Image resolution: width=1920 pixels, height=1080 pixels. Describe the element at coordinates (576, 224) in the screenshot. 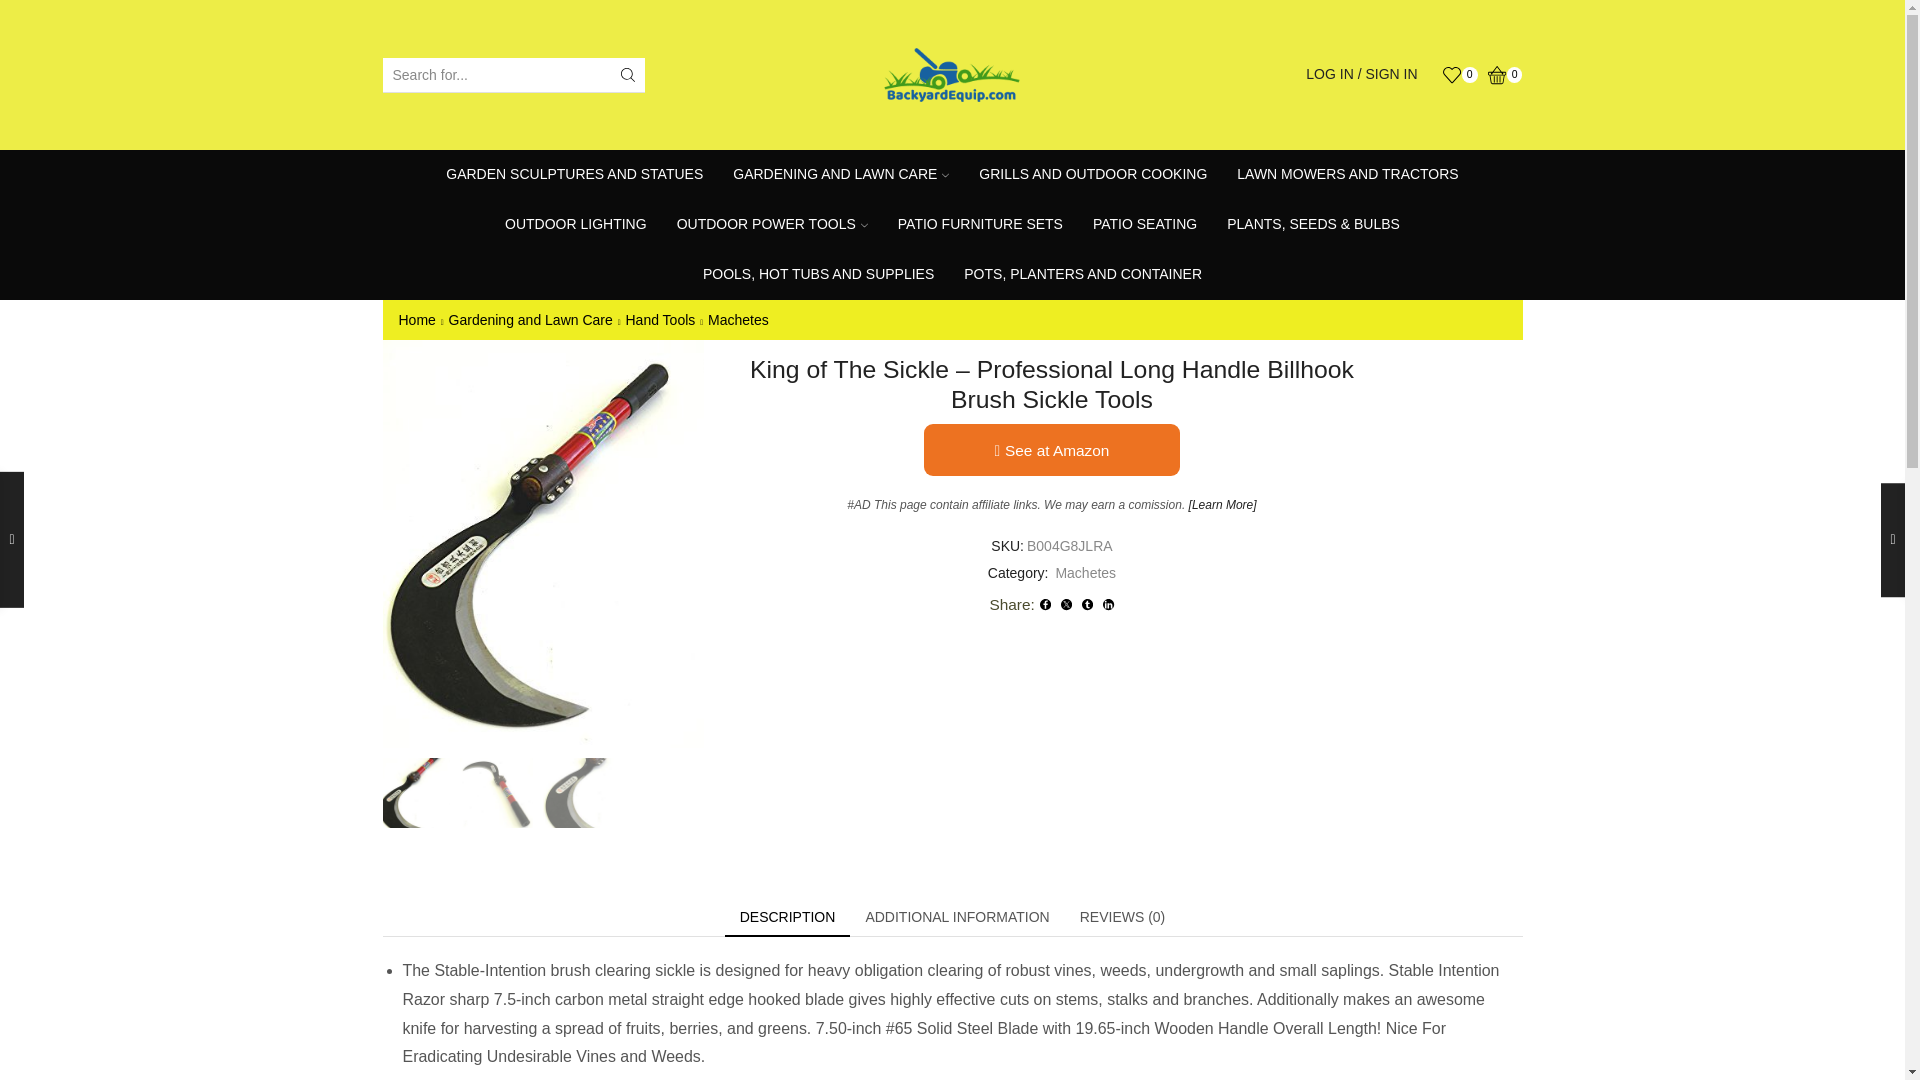

I see `OUTDOOR LIGHTING` at that location.